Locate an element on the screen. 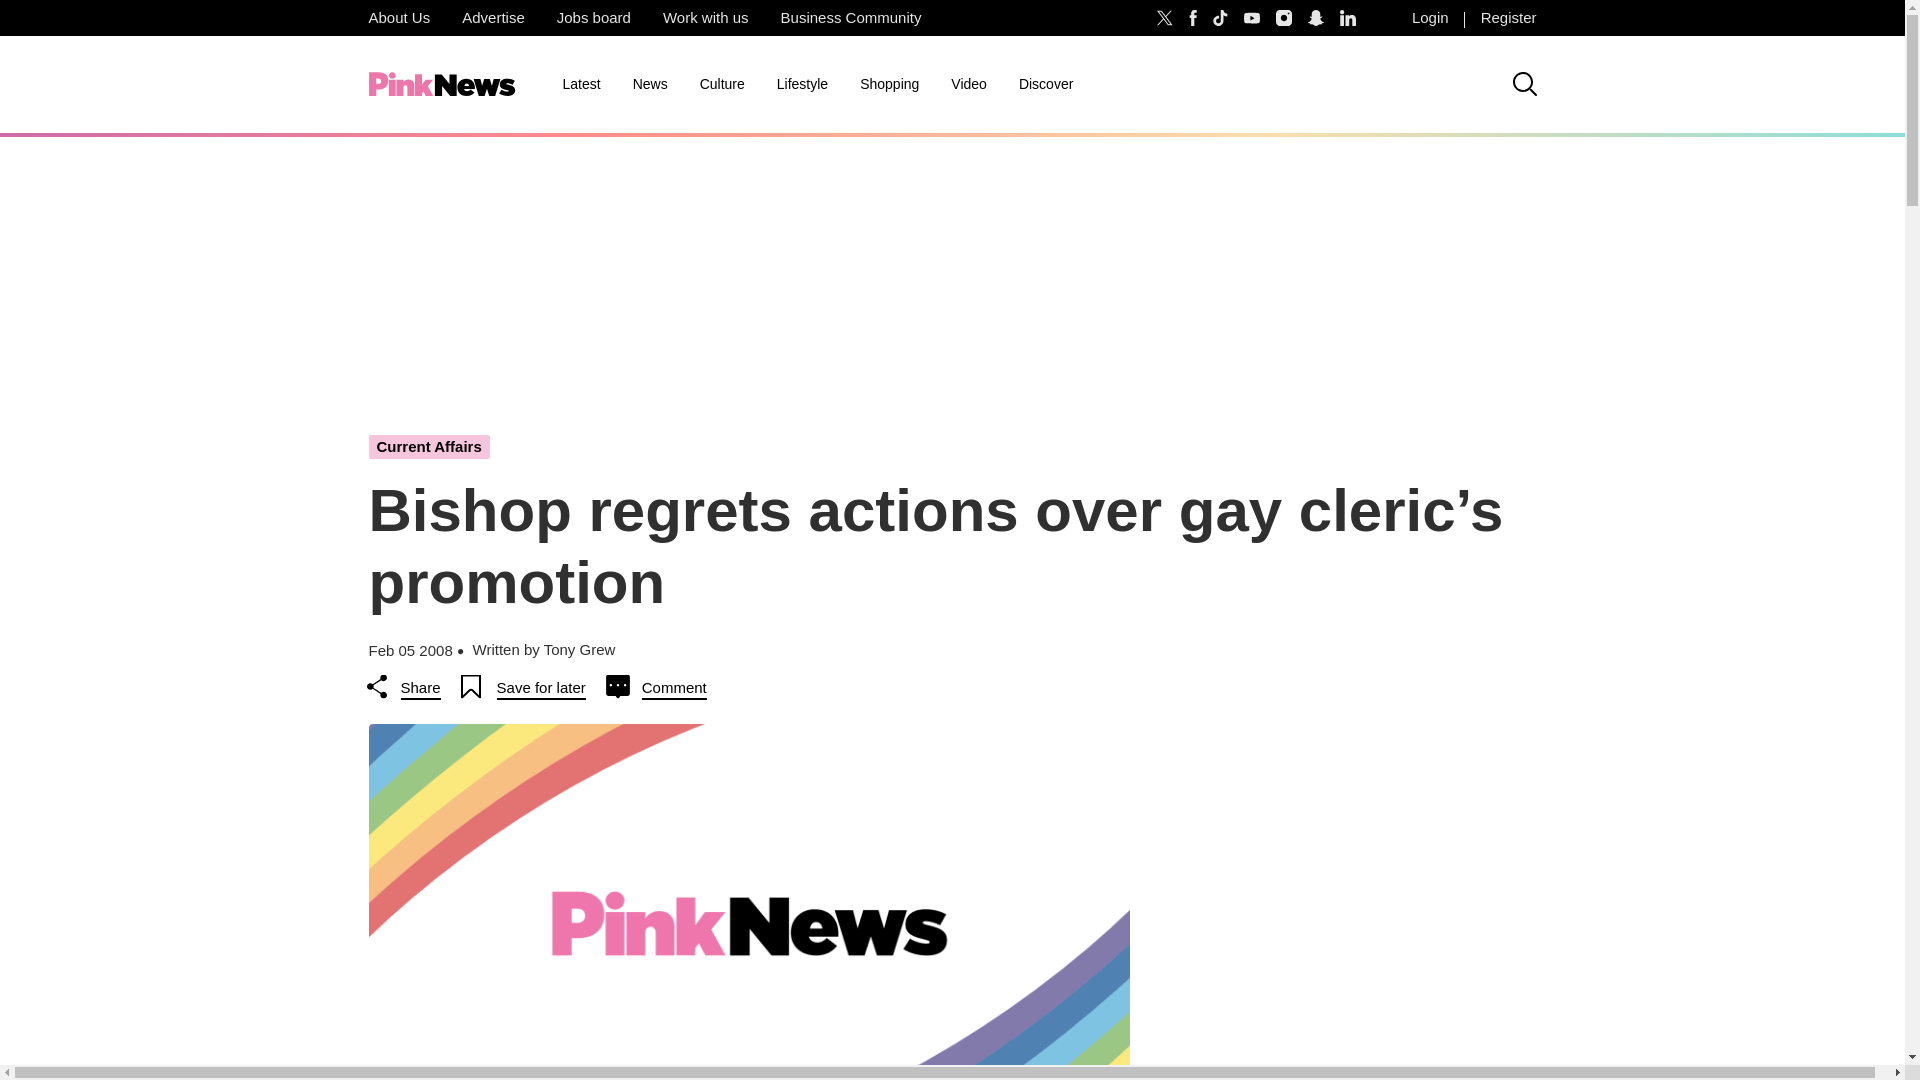 This screenshot has height=1080, width=1920. Register is located at coordinates (1508, 18).